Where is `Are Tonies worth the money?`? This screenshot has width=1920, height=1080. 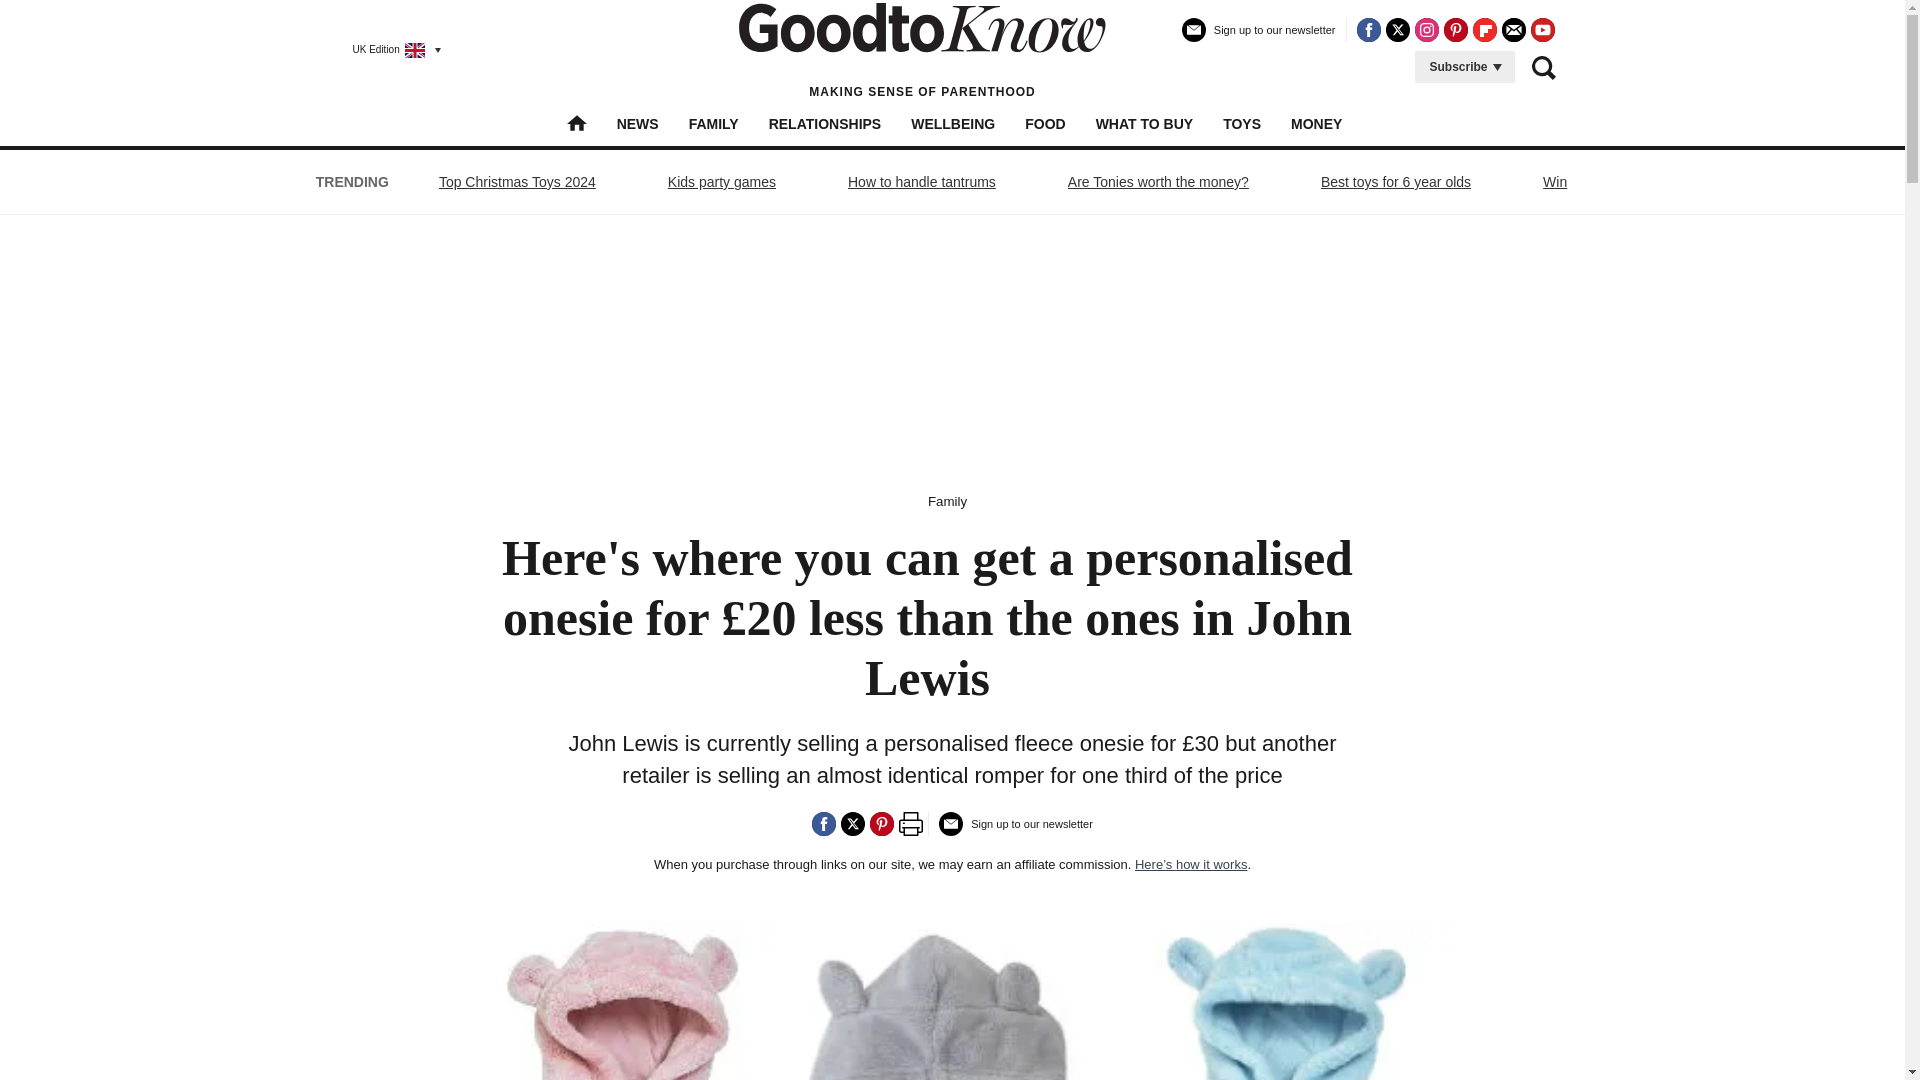 Are Tonies worth the money? is located at coordinates (1158, 182).